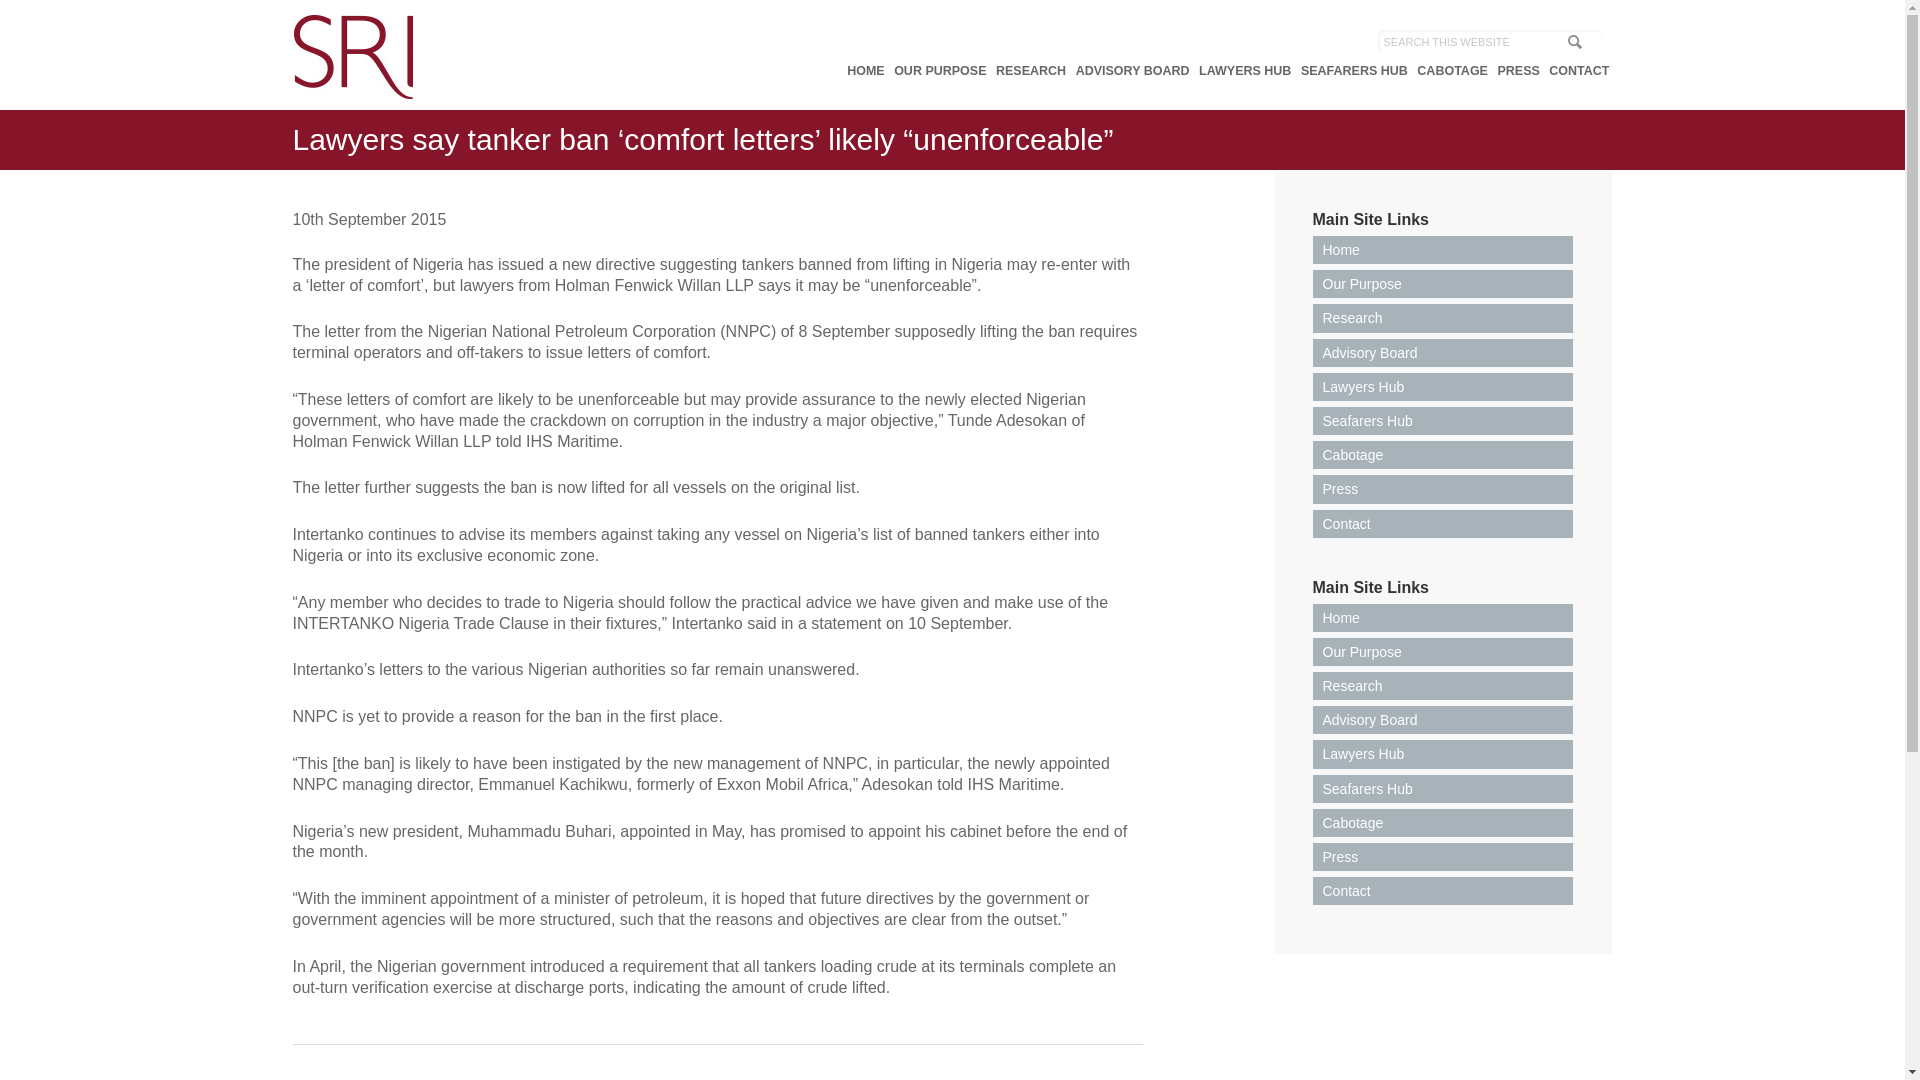 The height and width of the screenshot is (1080, 1920). Describe the element at coordinates (1442, 720) in the screenshot. I see `Advisory Board` at that location.